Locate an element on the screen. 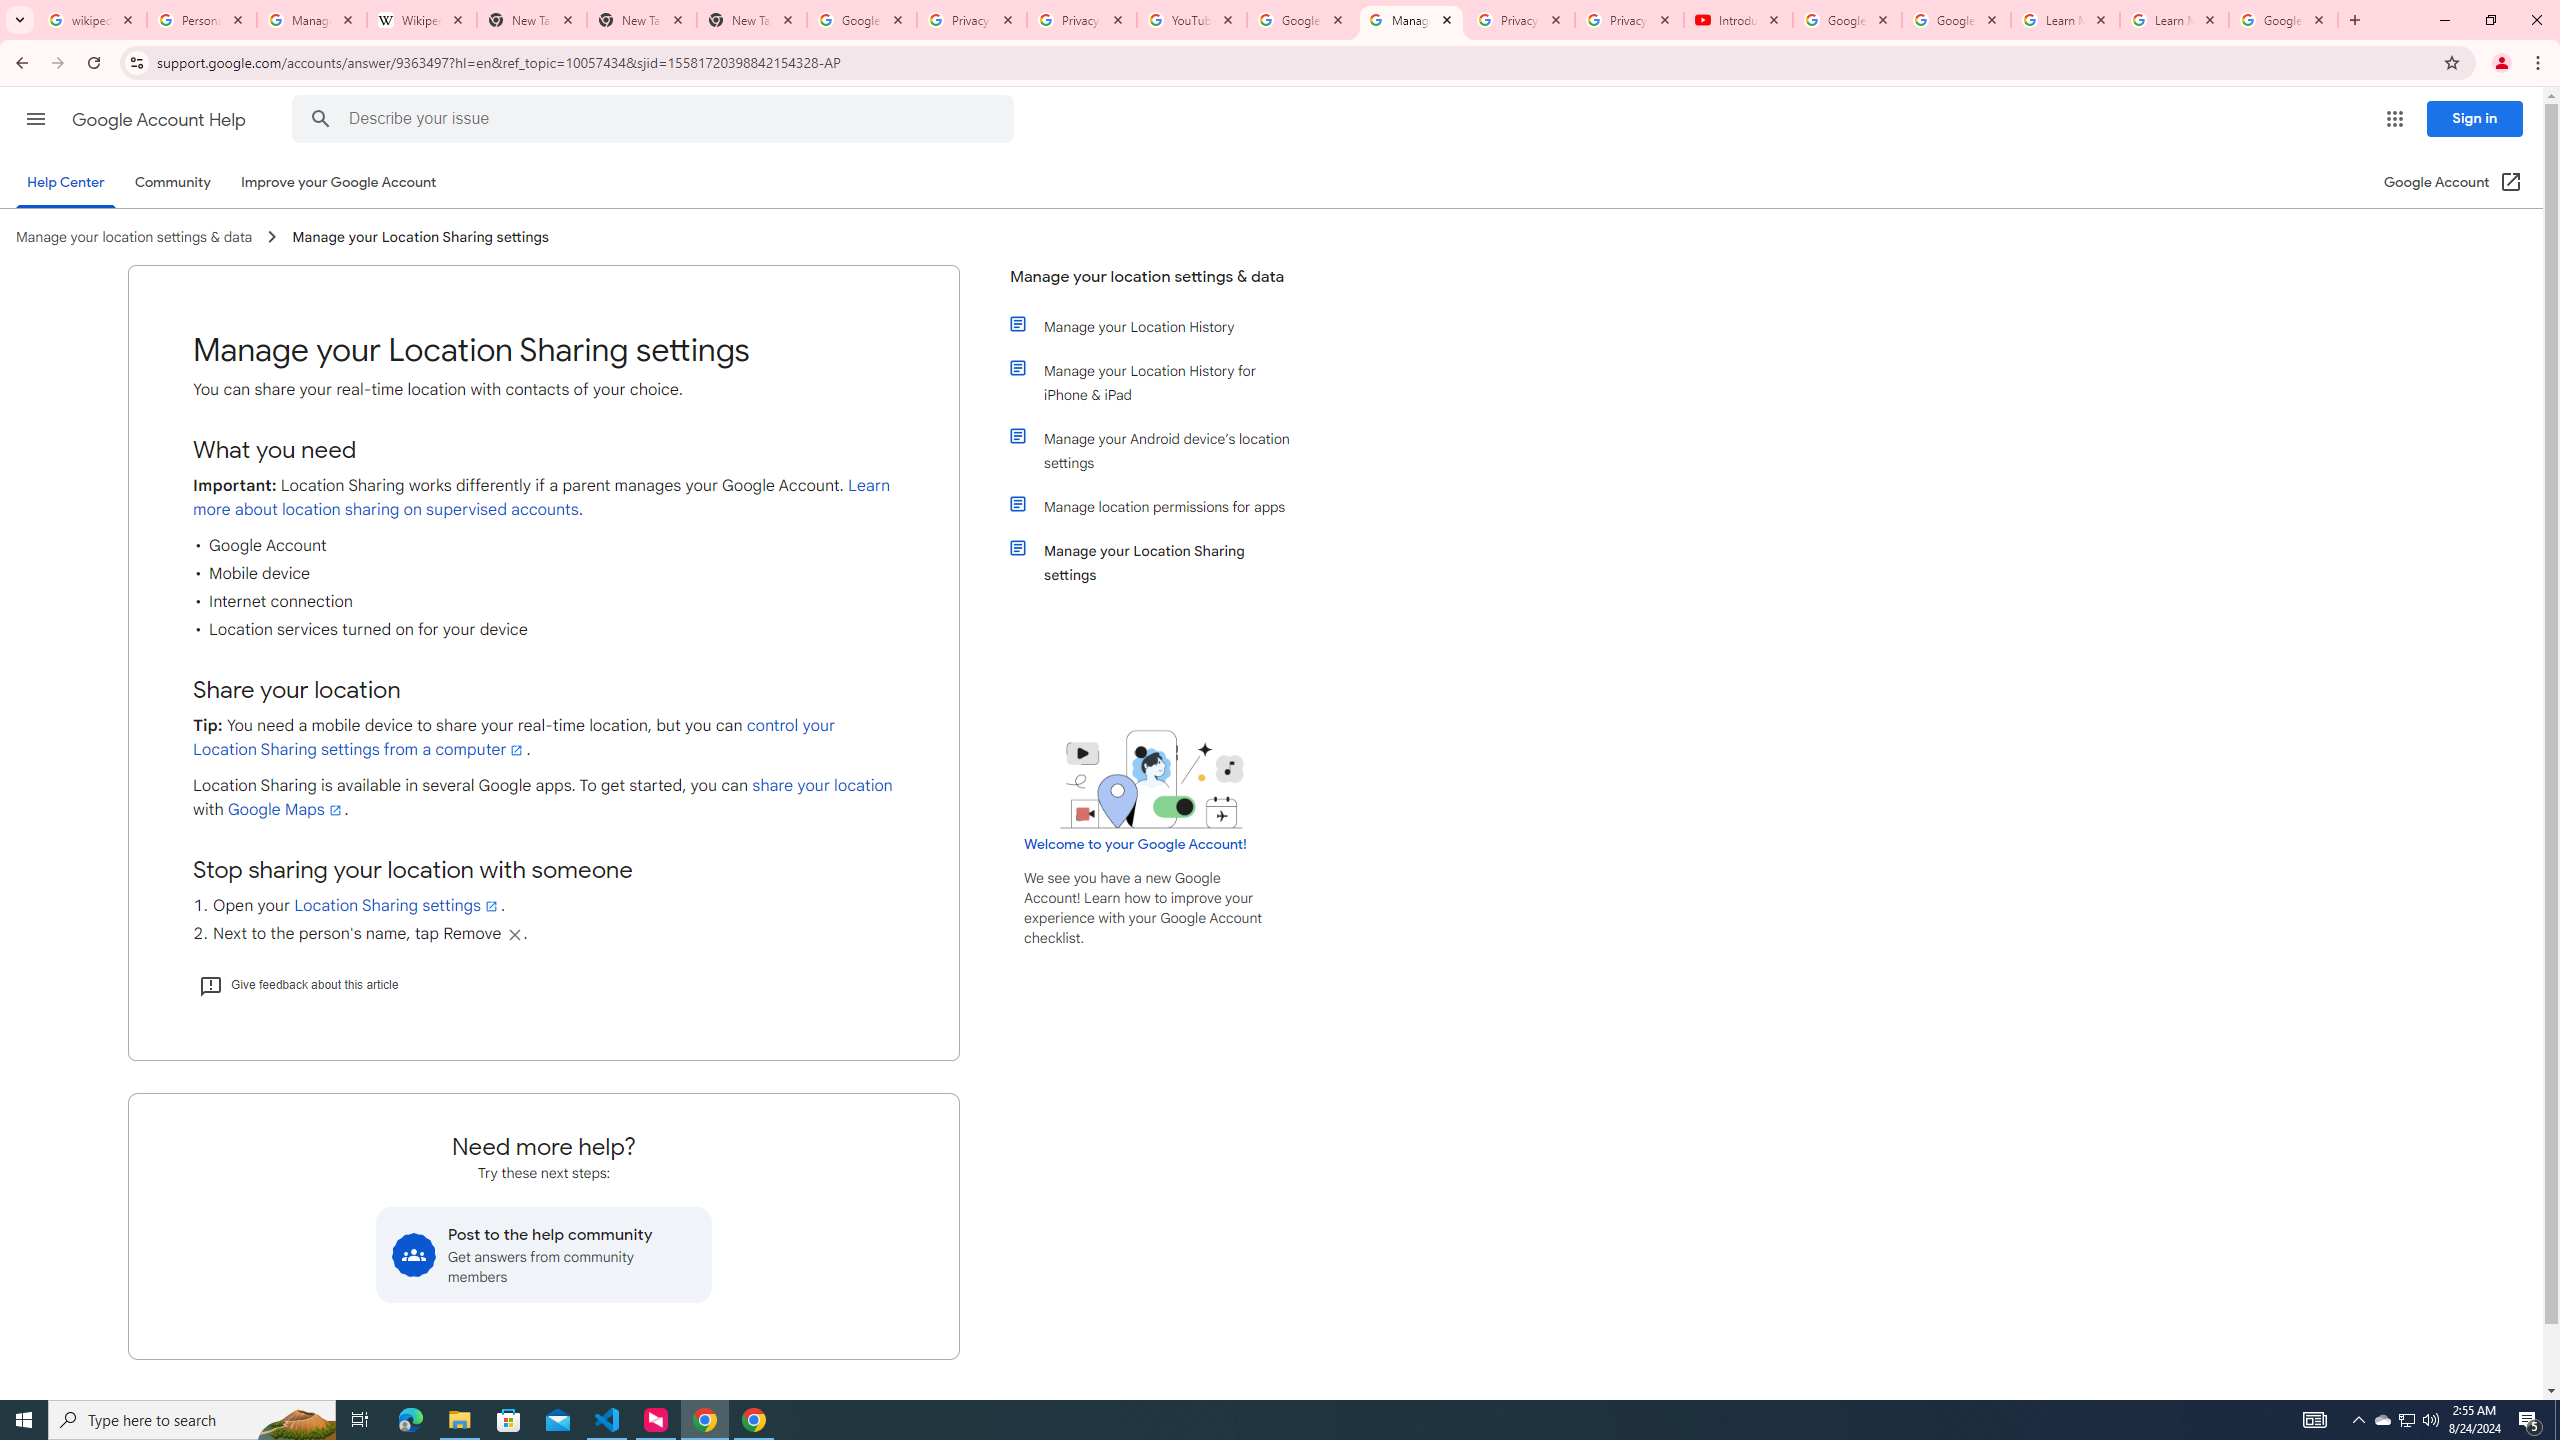  Google Drive: Sign-in is located at coordinates (862, 20).